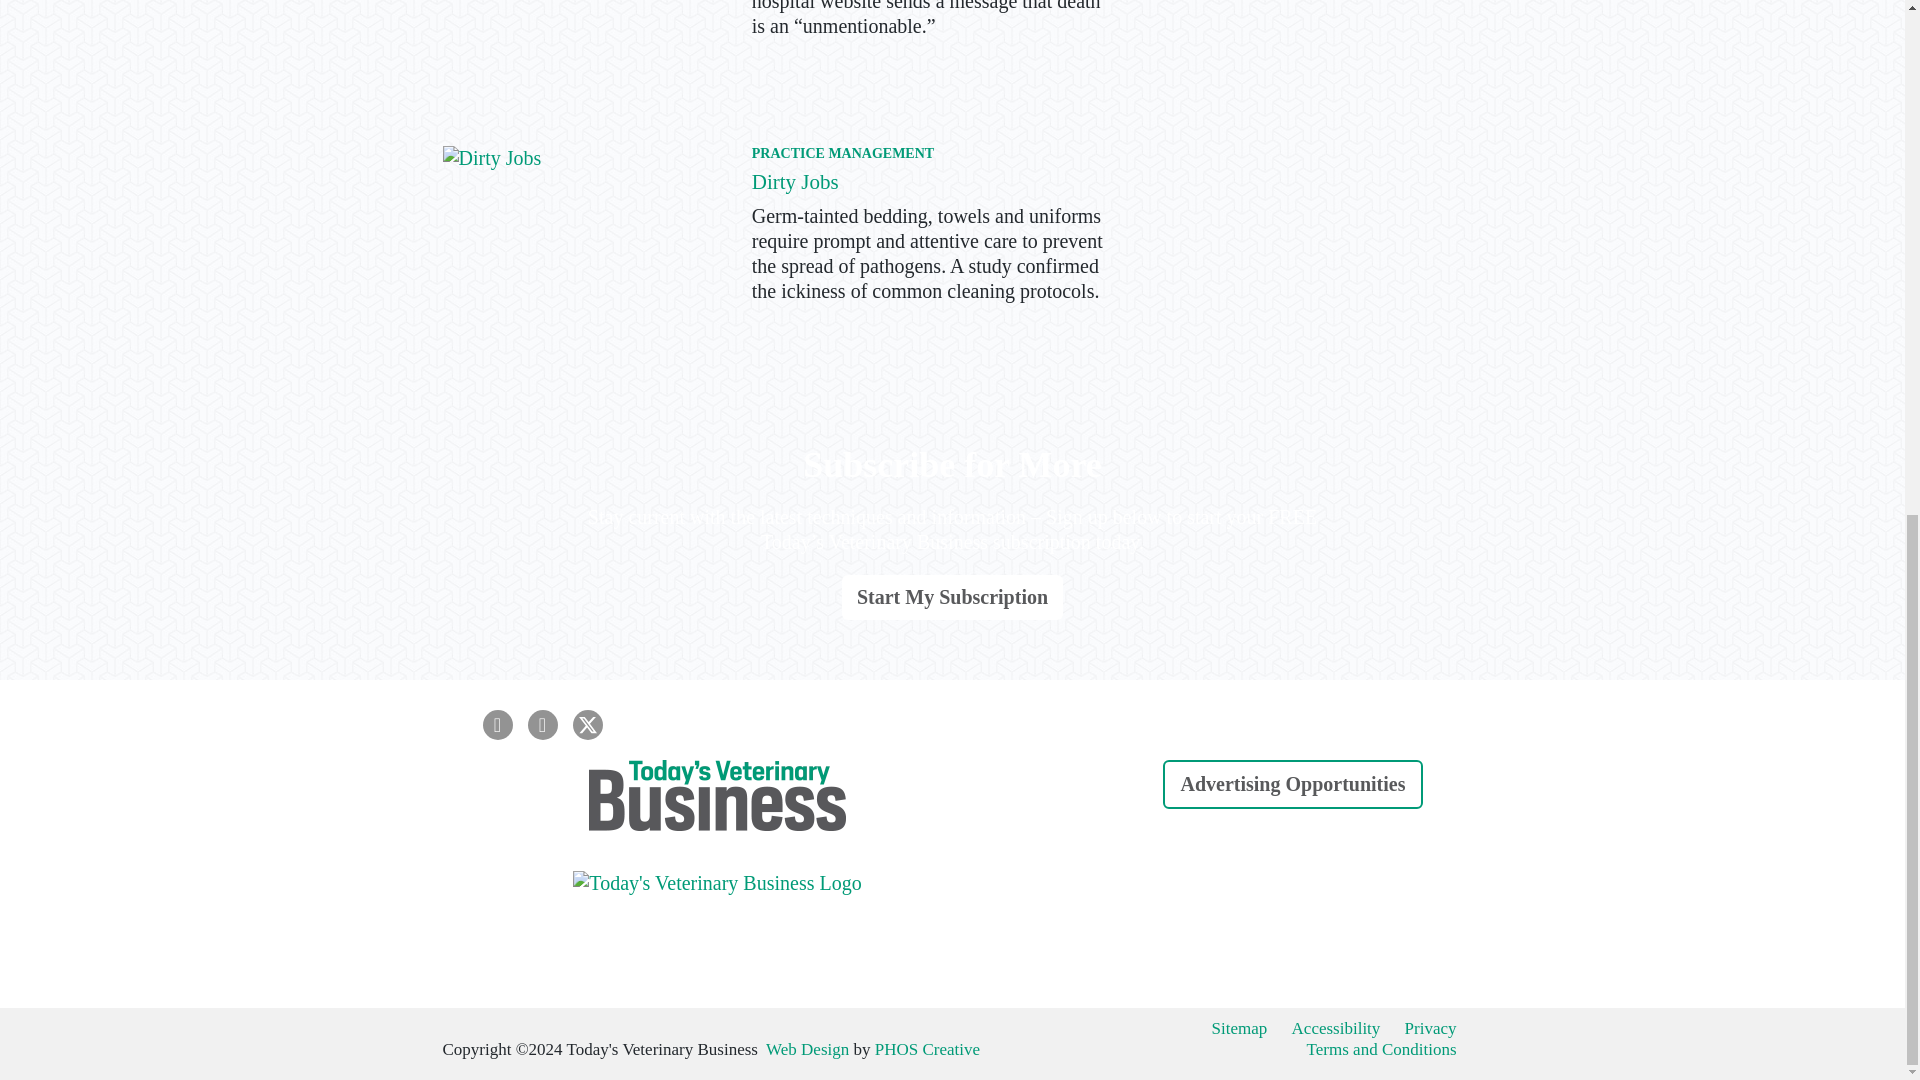 The image size is (1920, 1080). I want to click on Twitter, so click(587, 724).